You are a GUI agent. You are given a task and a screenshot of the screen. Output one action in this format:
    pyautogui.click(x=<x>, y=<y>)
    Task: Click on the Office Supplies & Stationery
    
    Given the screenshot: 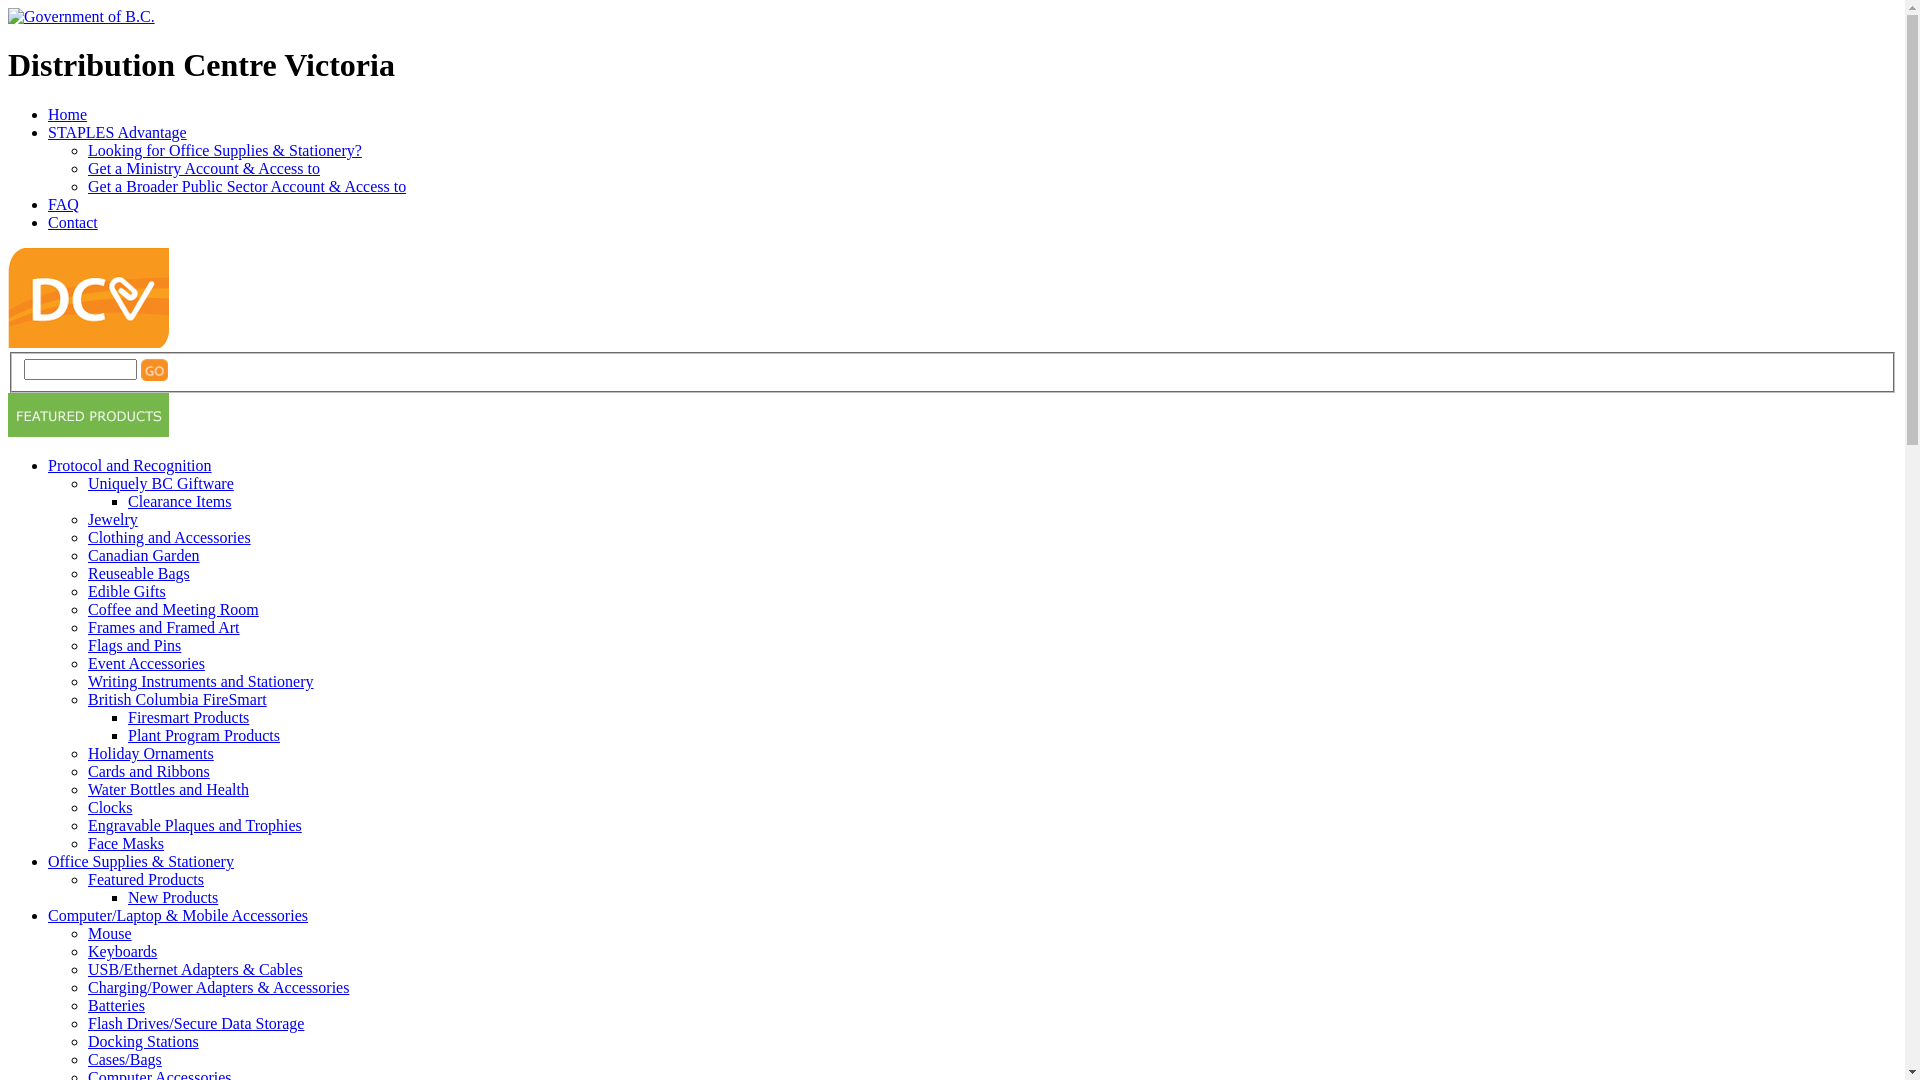 What is the action you would take?
    pyautogui.click(x=141, y=862)
    